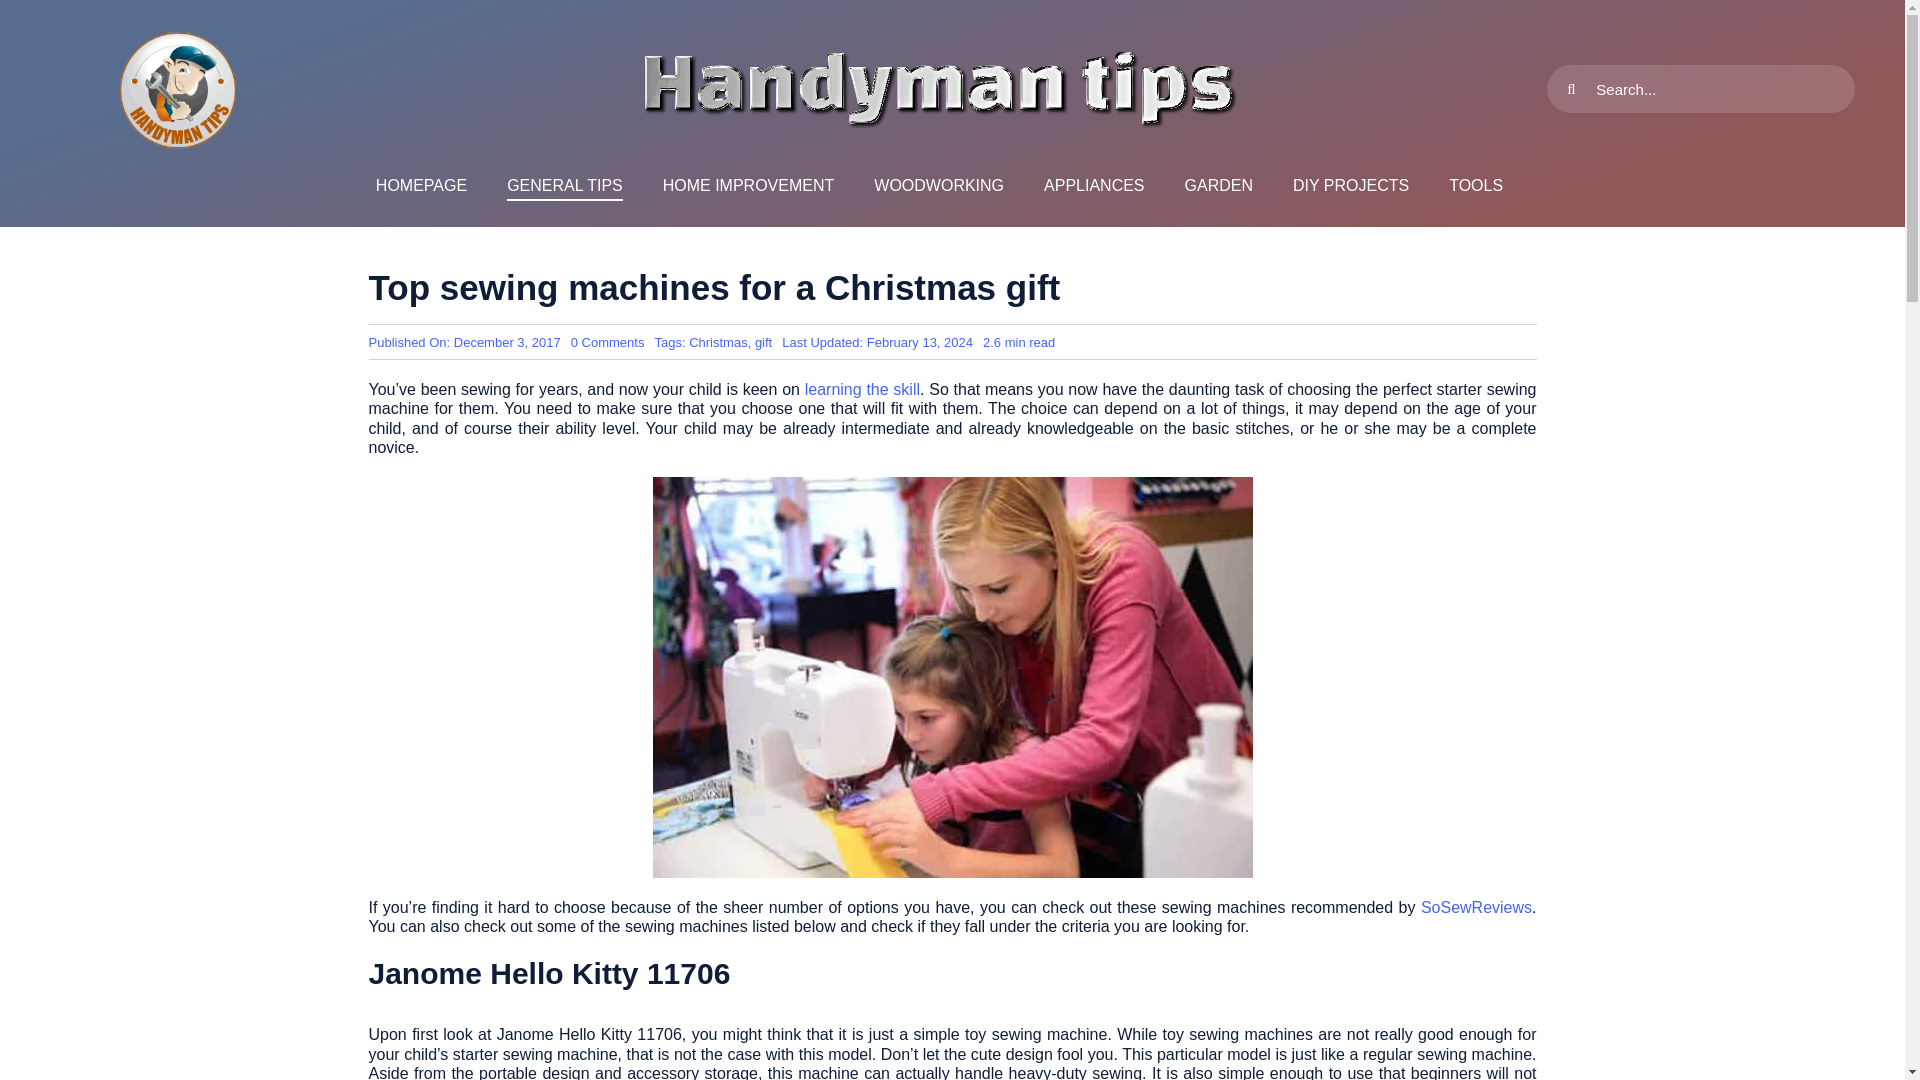  What do you see at coordinates (1476, 906) in the screenshot?
I see `SoSewReviews` at bounding box center [1476, 906].